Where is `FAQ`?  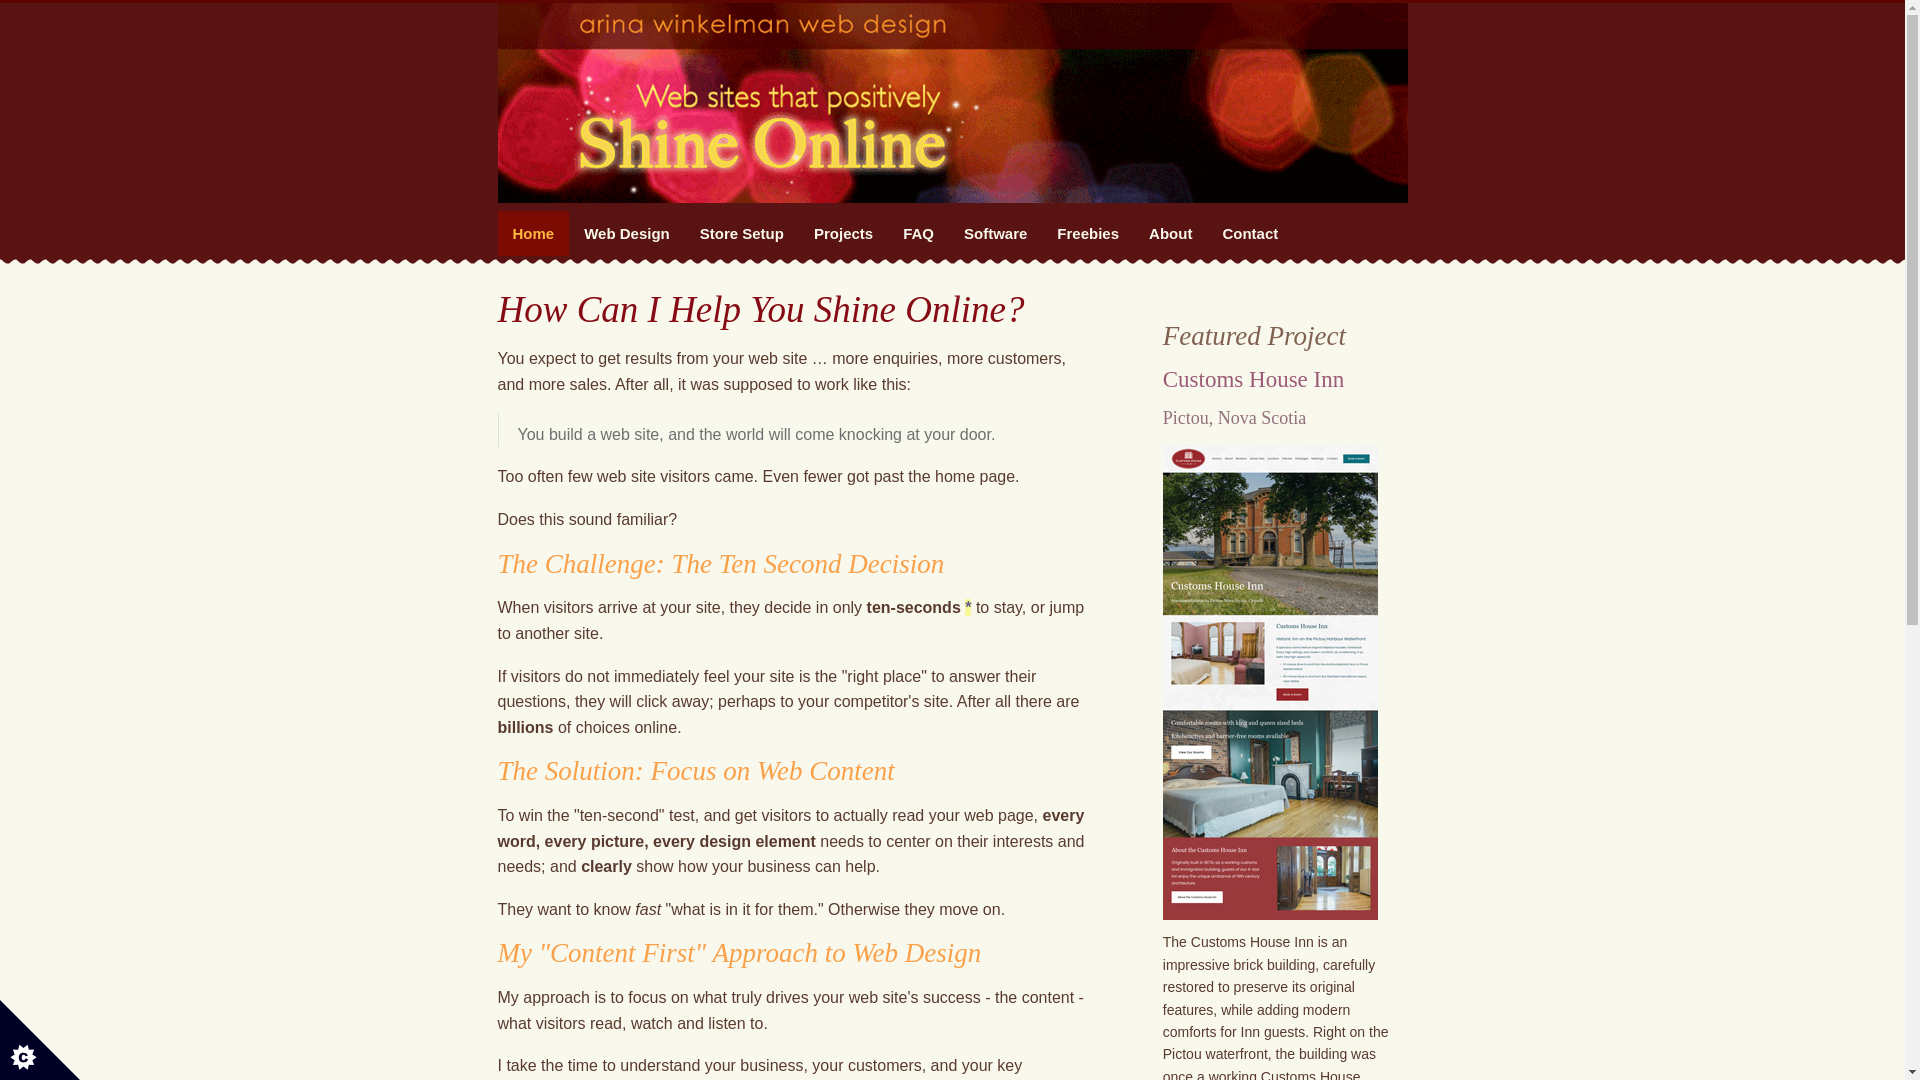 FAQ is located at coordinates (918, 234).